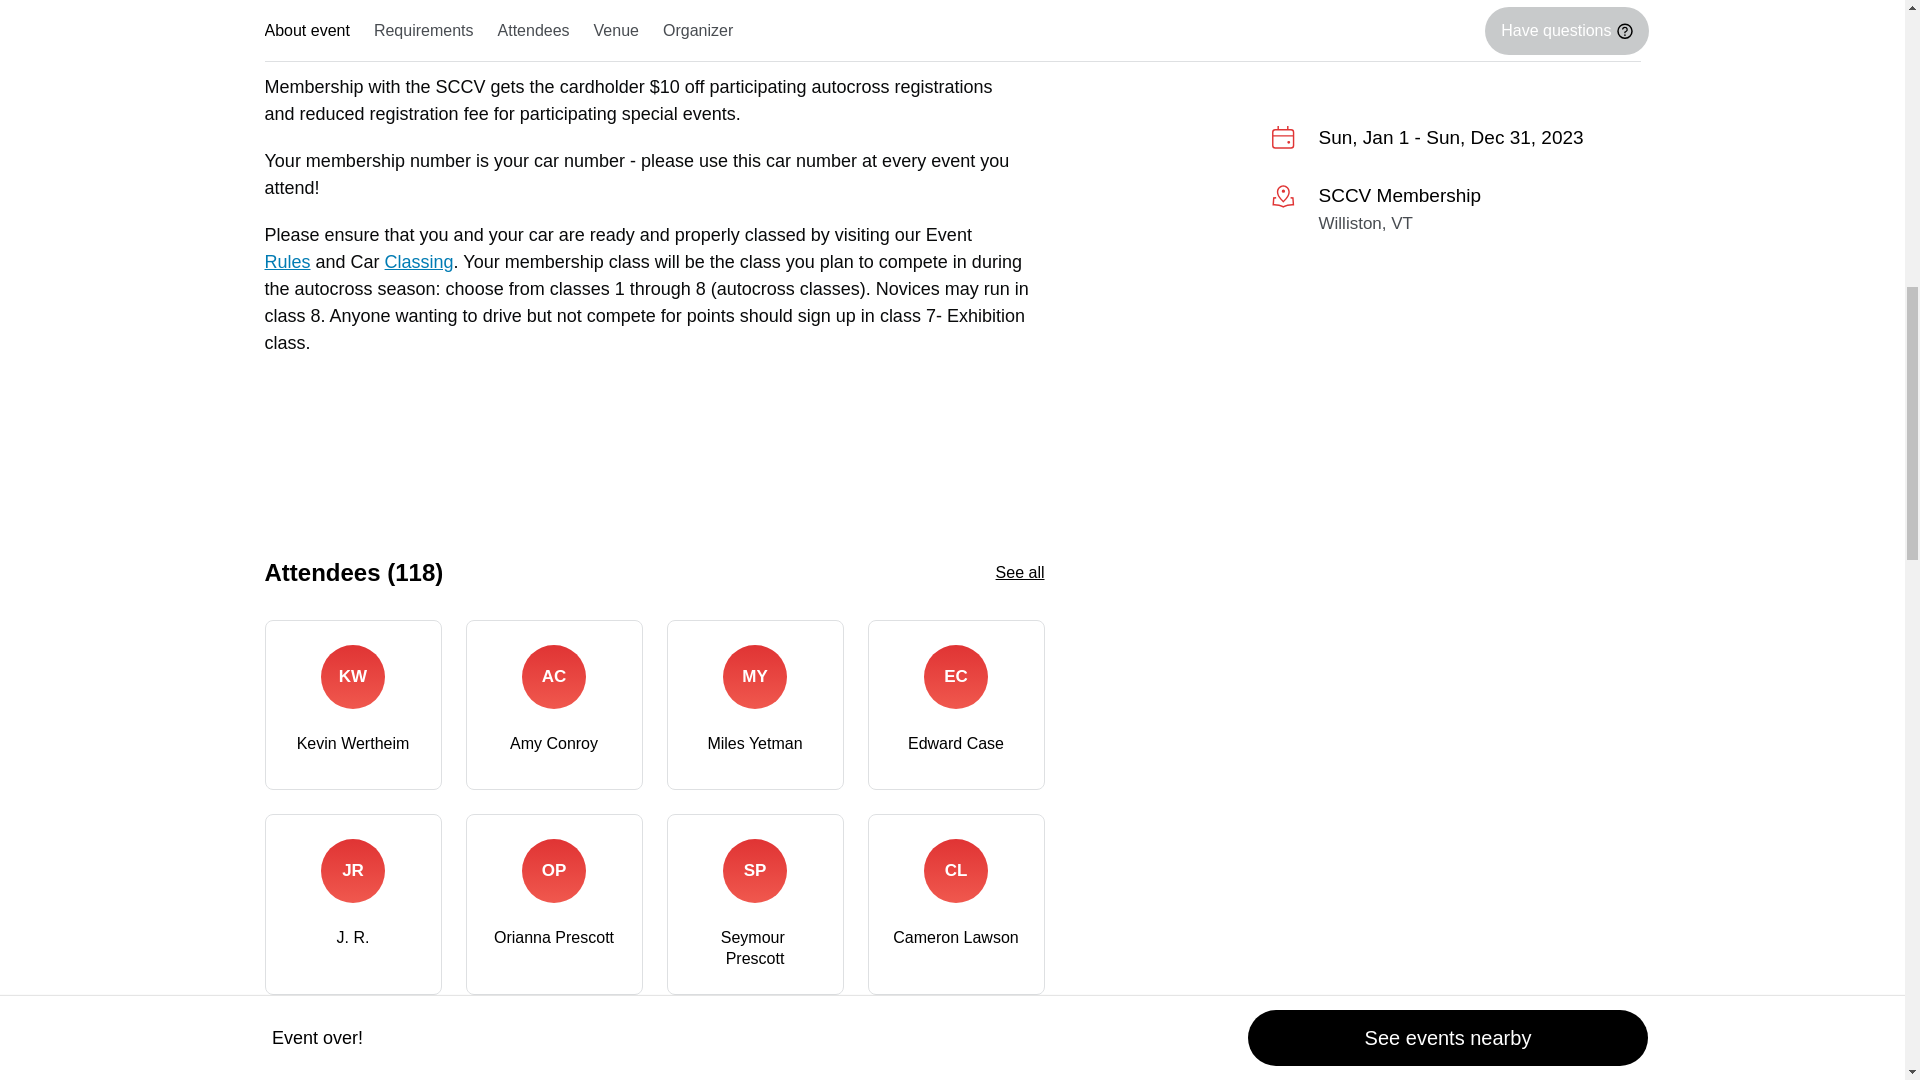  What do you see at coordinates (419, 262) in the screenshot?
I see `Classing` at bounding box center [419, 262].